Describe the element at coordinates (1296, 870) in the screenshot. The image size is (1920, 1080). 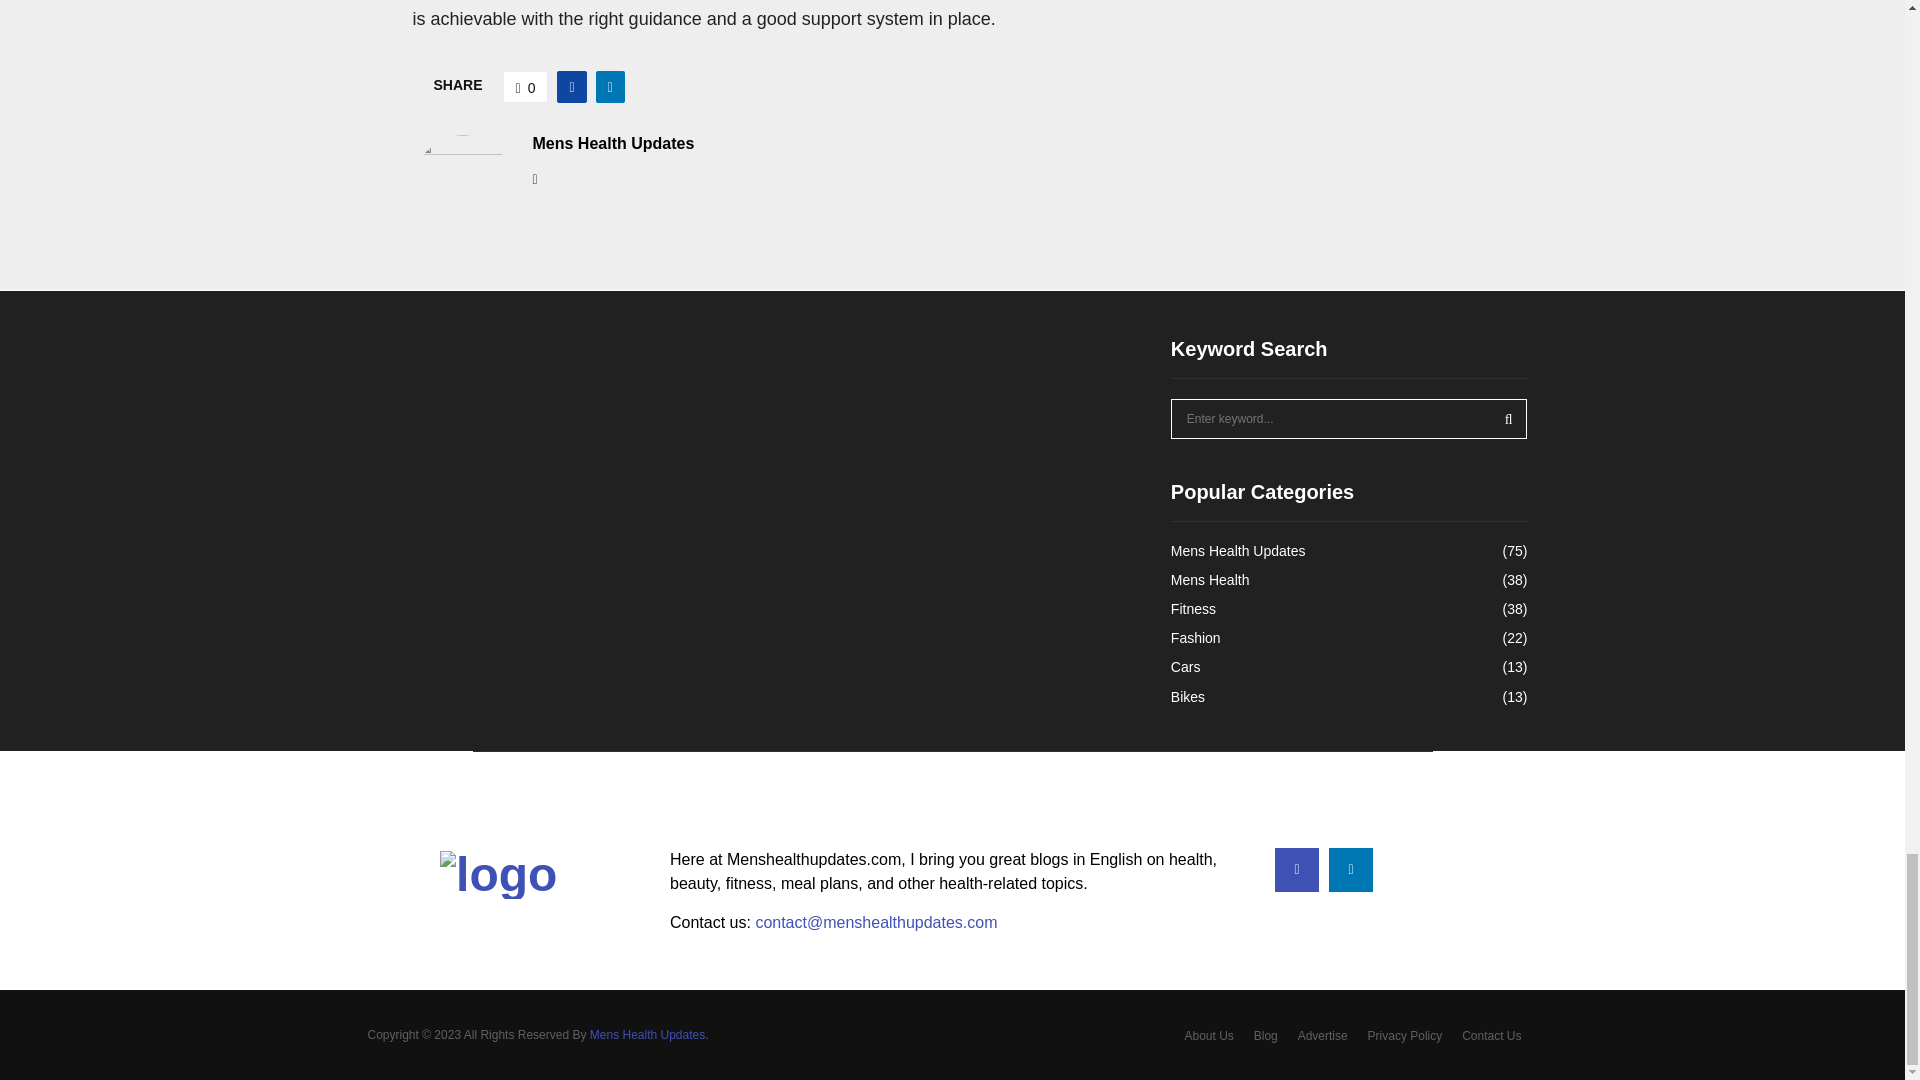
I see `Facebook` at that location.